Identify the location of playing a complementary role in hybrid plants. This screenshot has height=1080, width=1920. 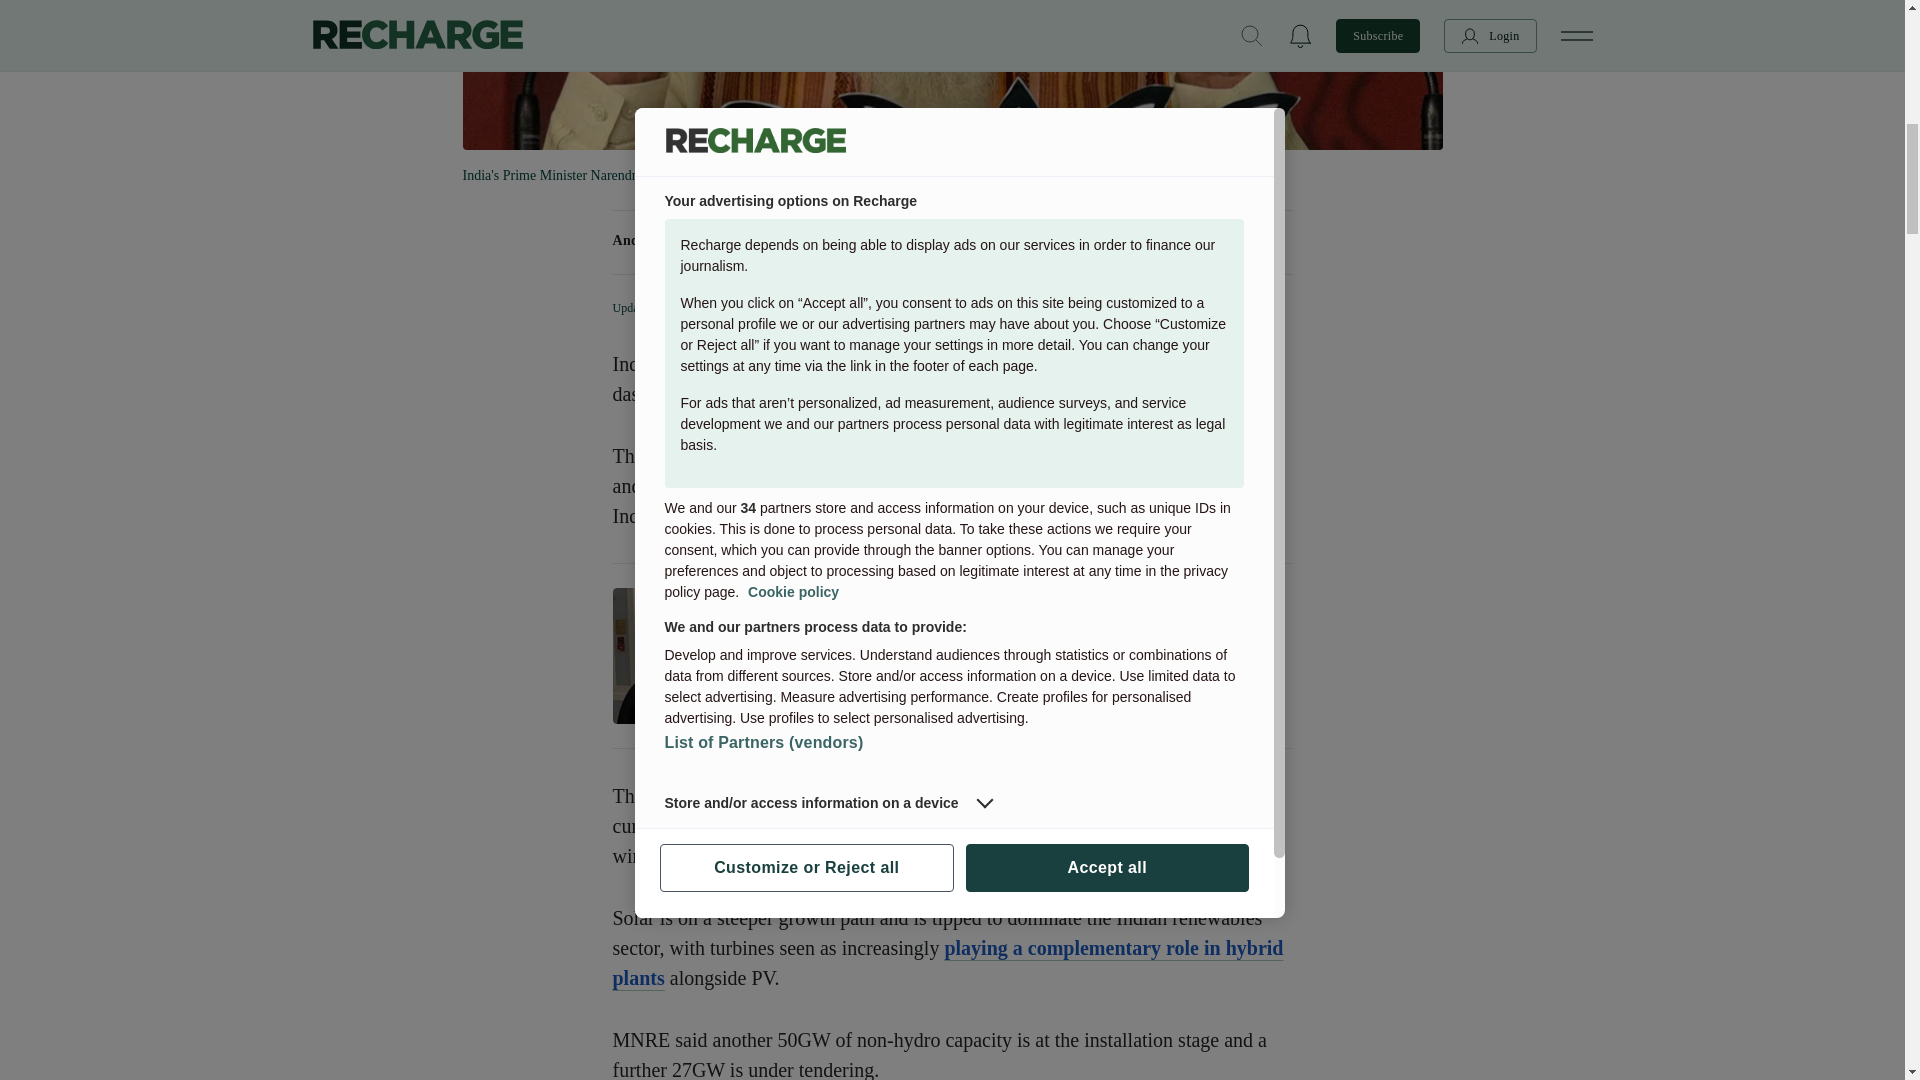
(947, 963).